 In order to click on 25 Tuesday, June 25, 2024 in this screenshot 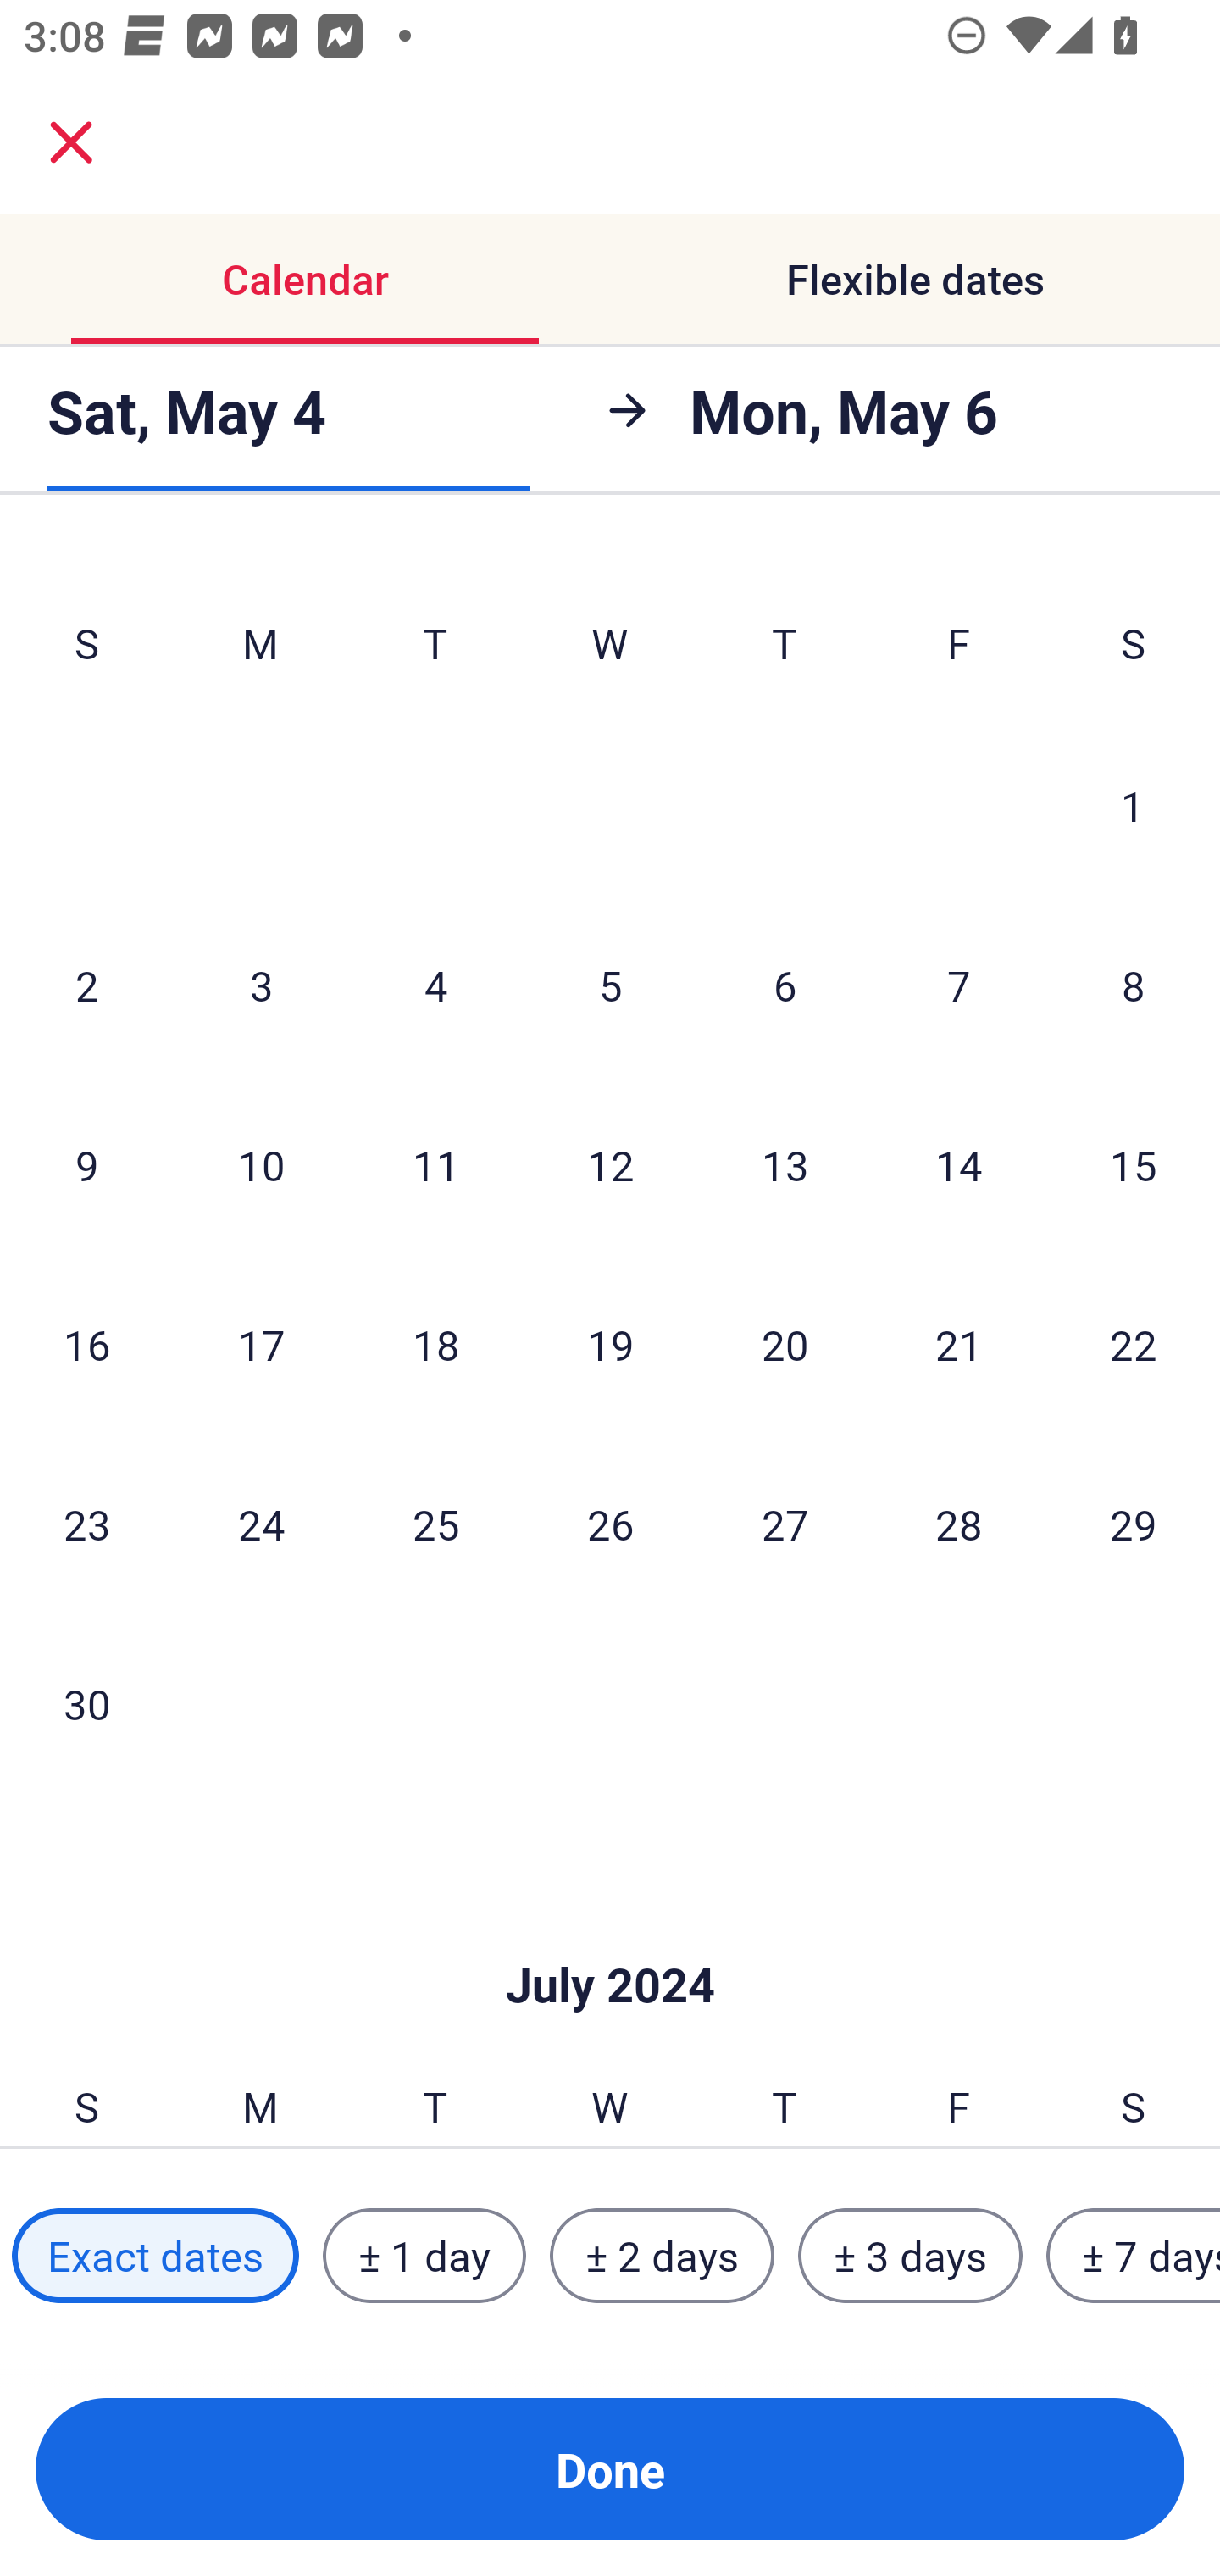, I will do `click(435, 1524)`.